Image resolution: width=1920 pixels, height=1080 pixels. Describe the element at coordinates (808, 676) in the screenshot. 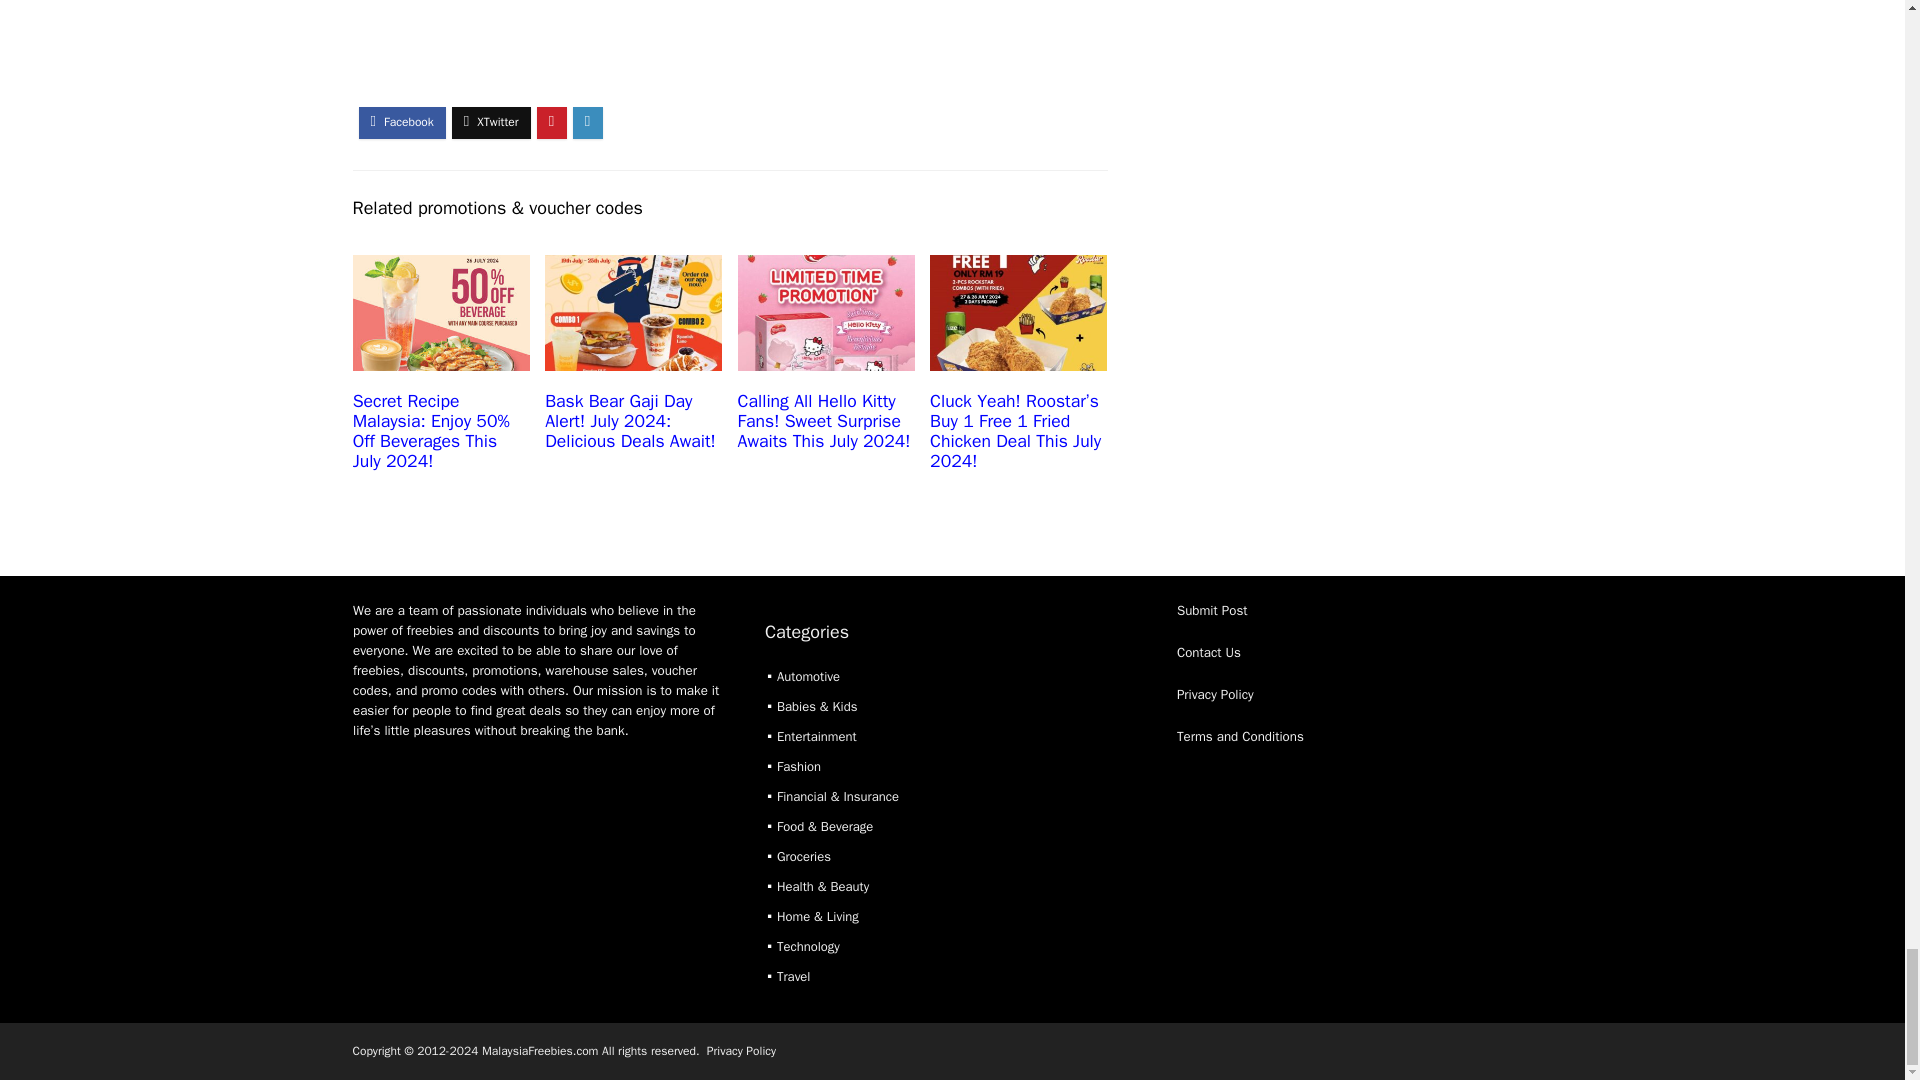

I see `Automotive` at that location.